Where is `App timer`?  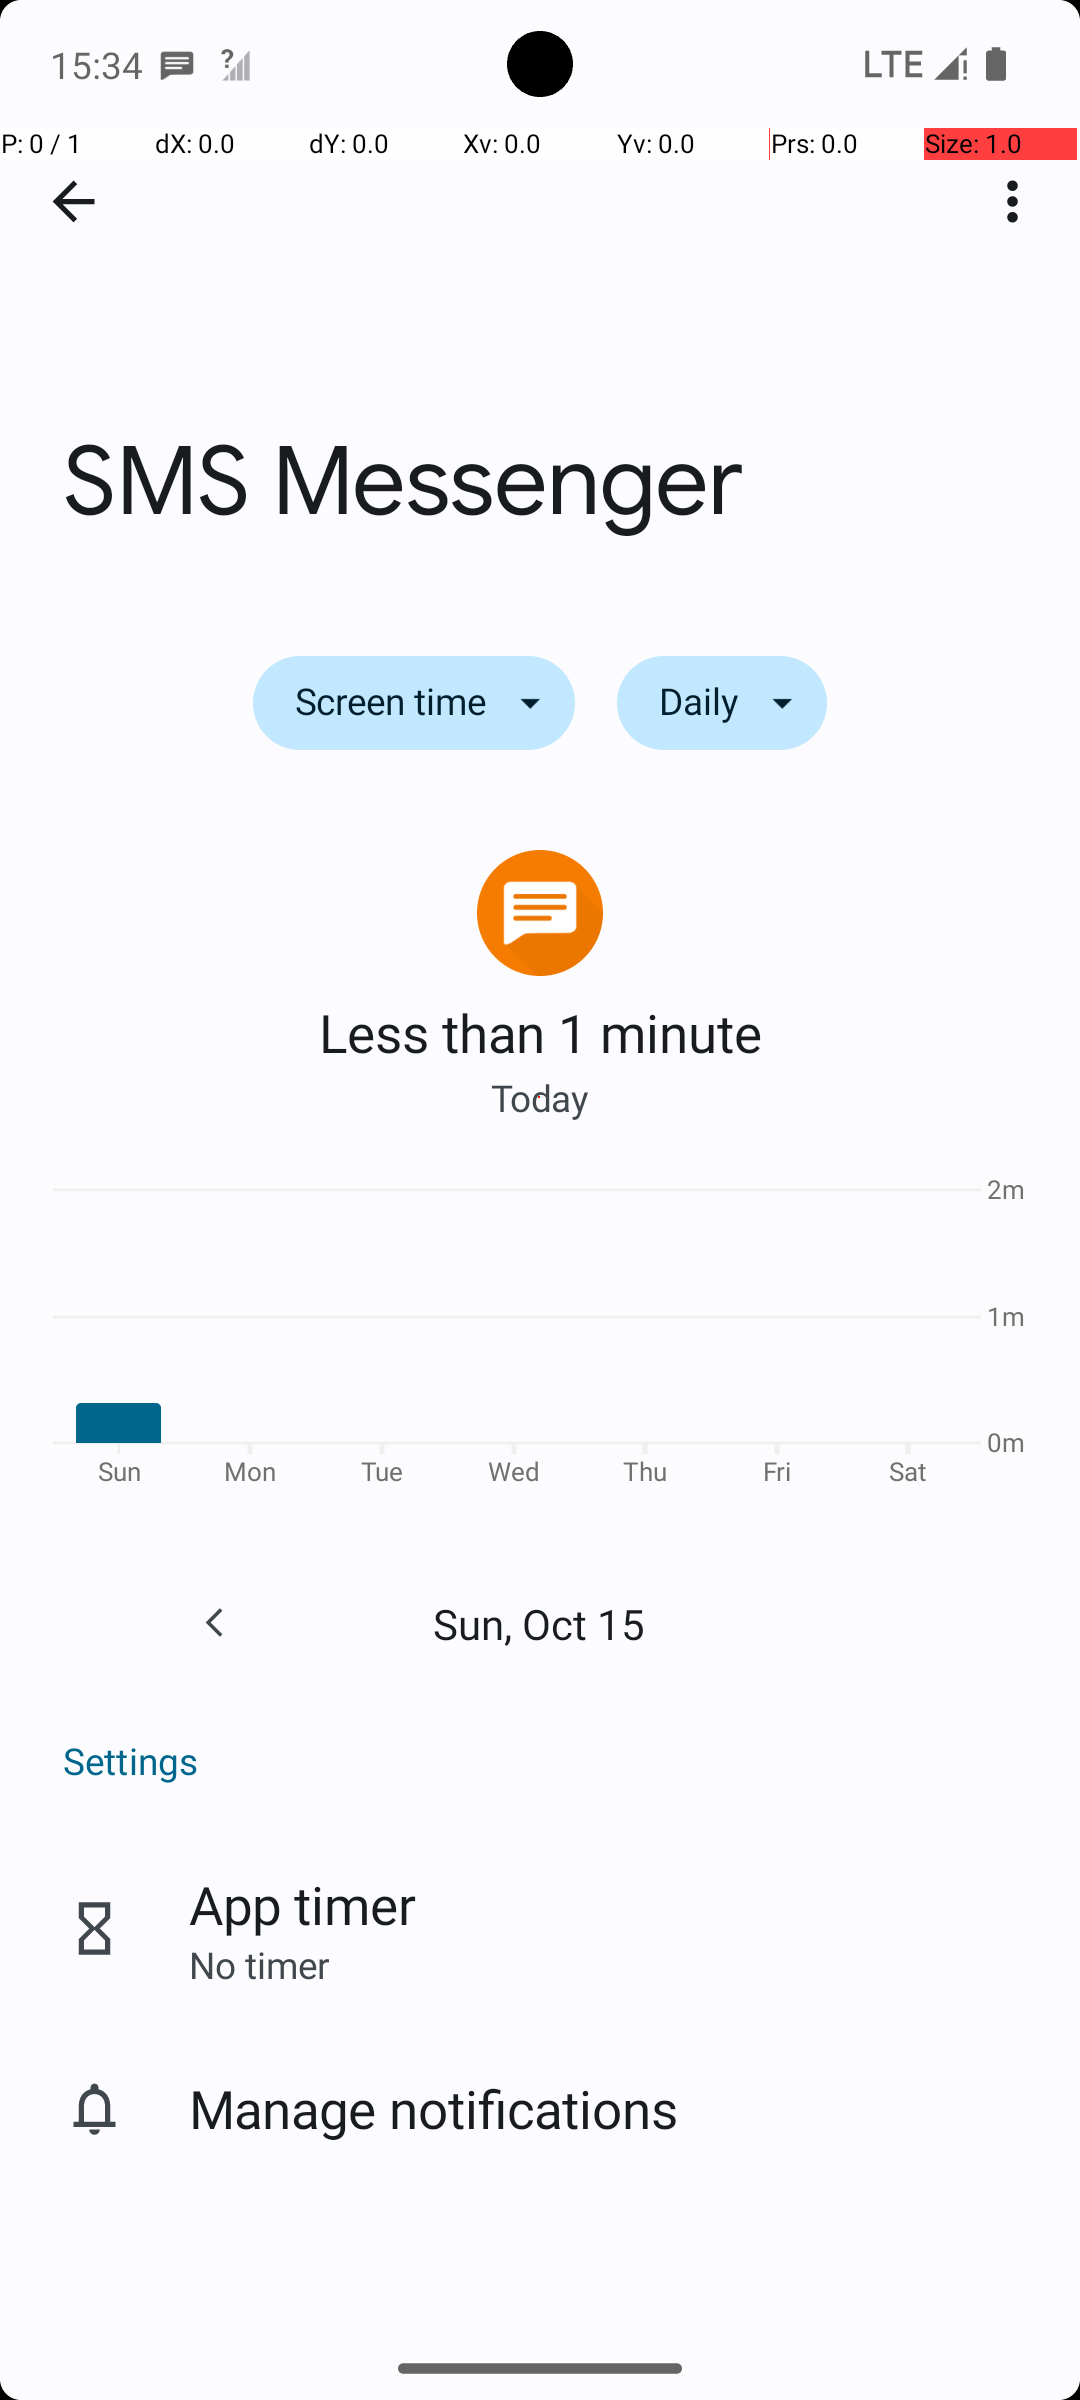 App timer is located at coordinates (302, 1904).